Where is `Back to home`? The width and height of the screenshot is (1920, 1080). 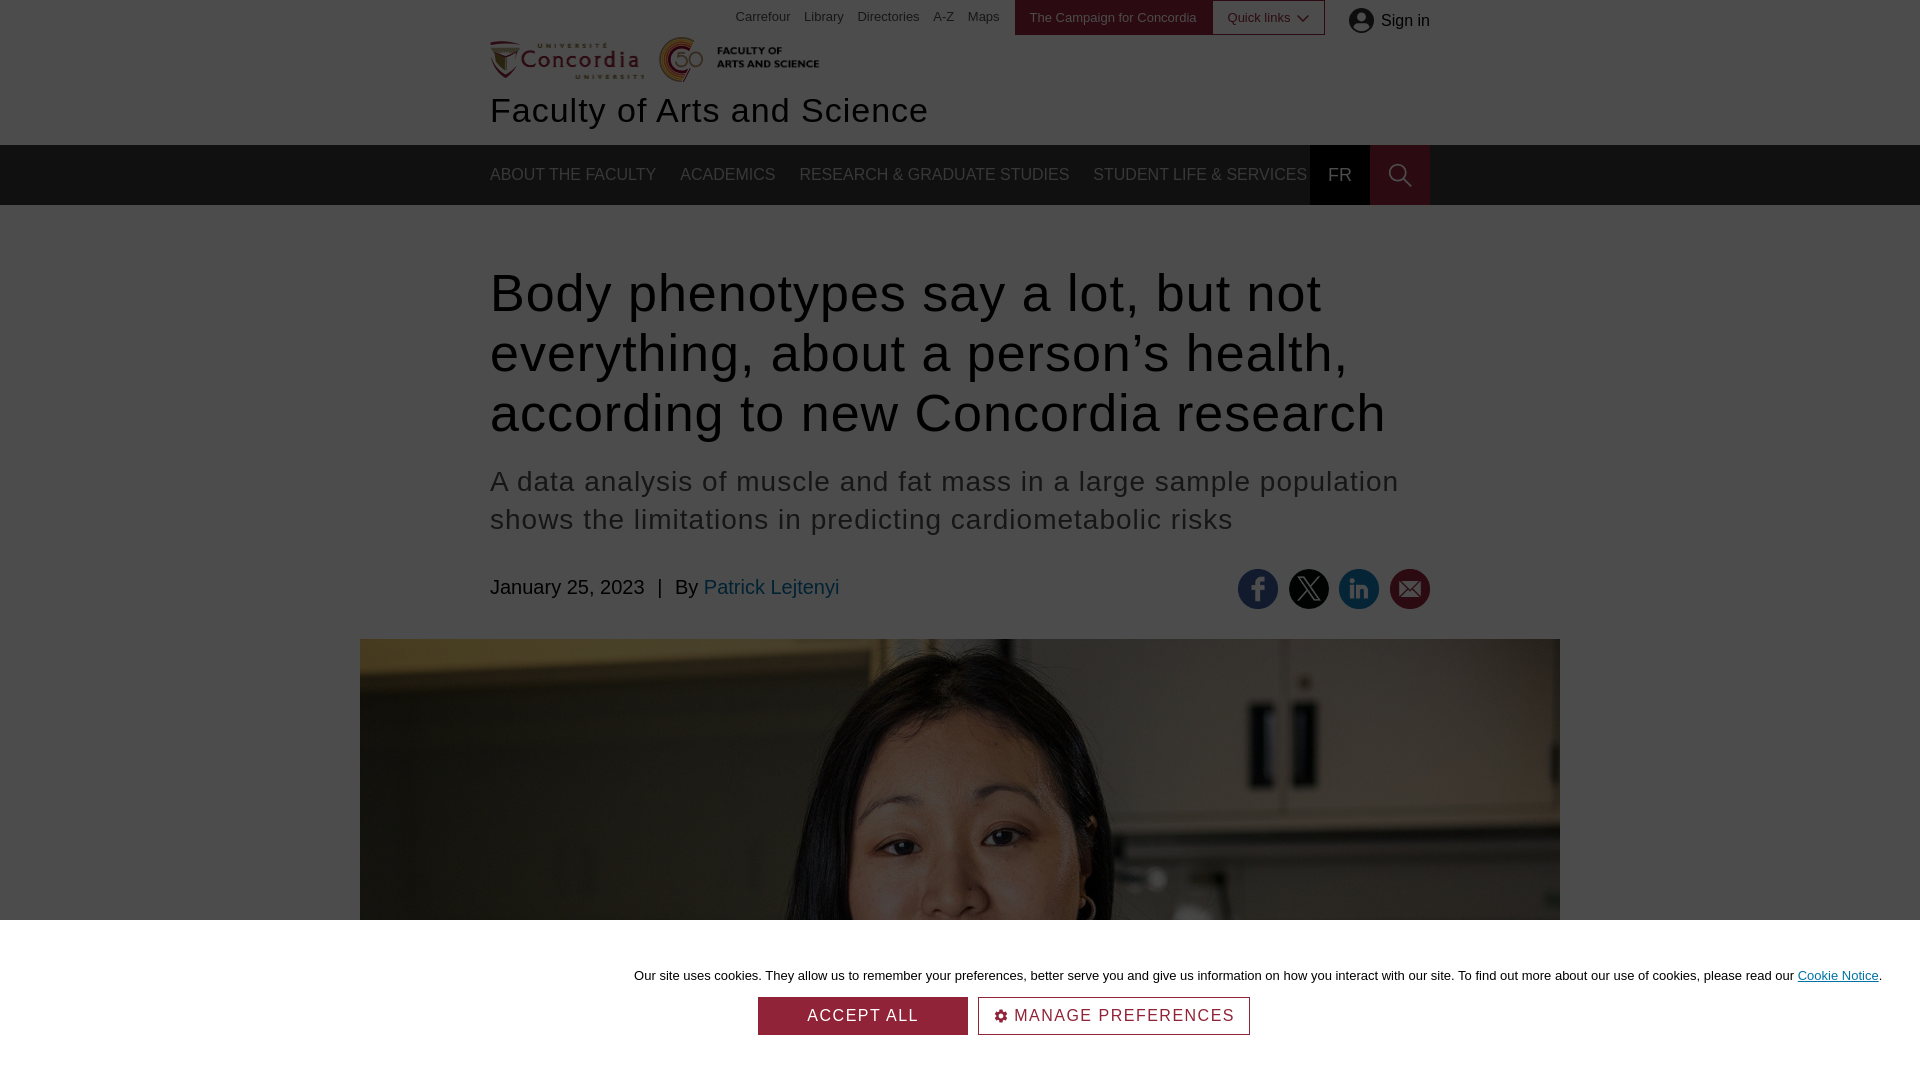 Back to home is located at coordinates (566, 58).